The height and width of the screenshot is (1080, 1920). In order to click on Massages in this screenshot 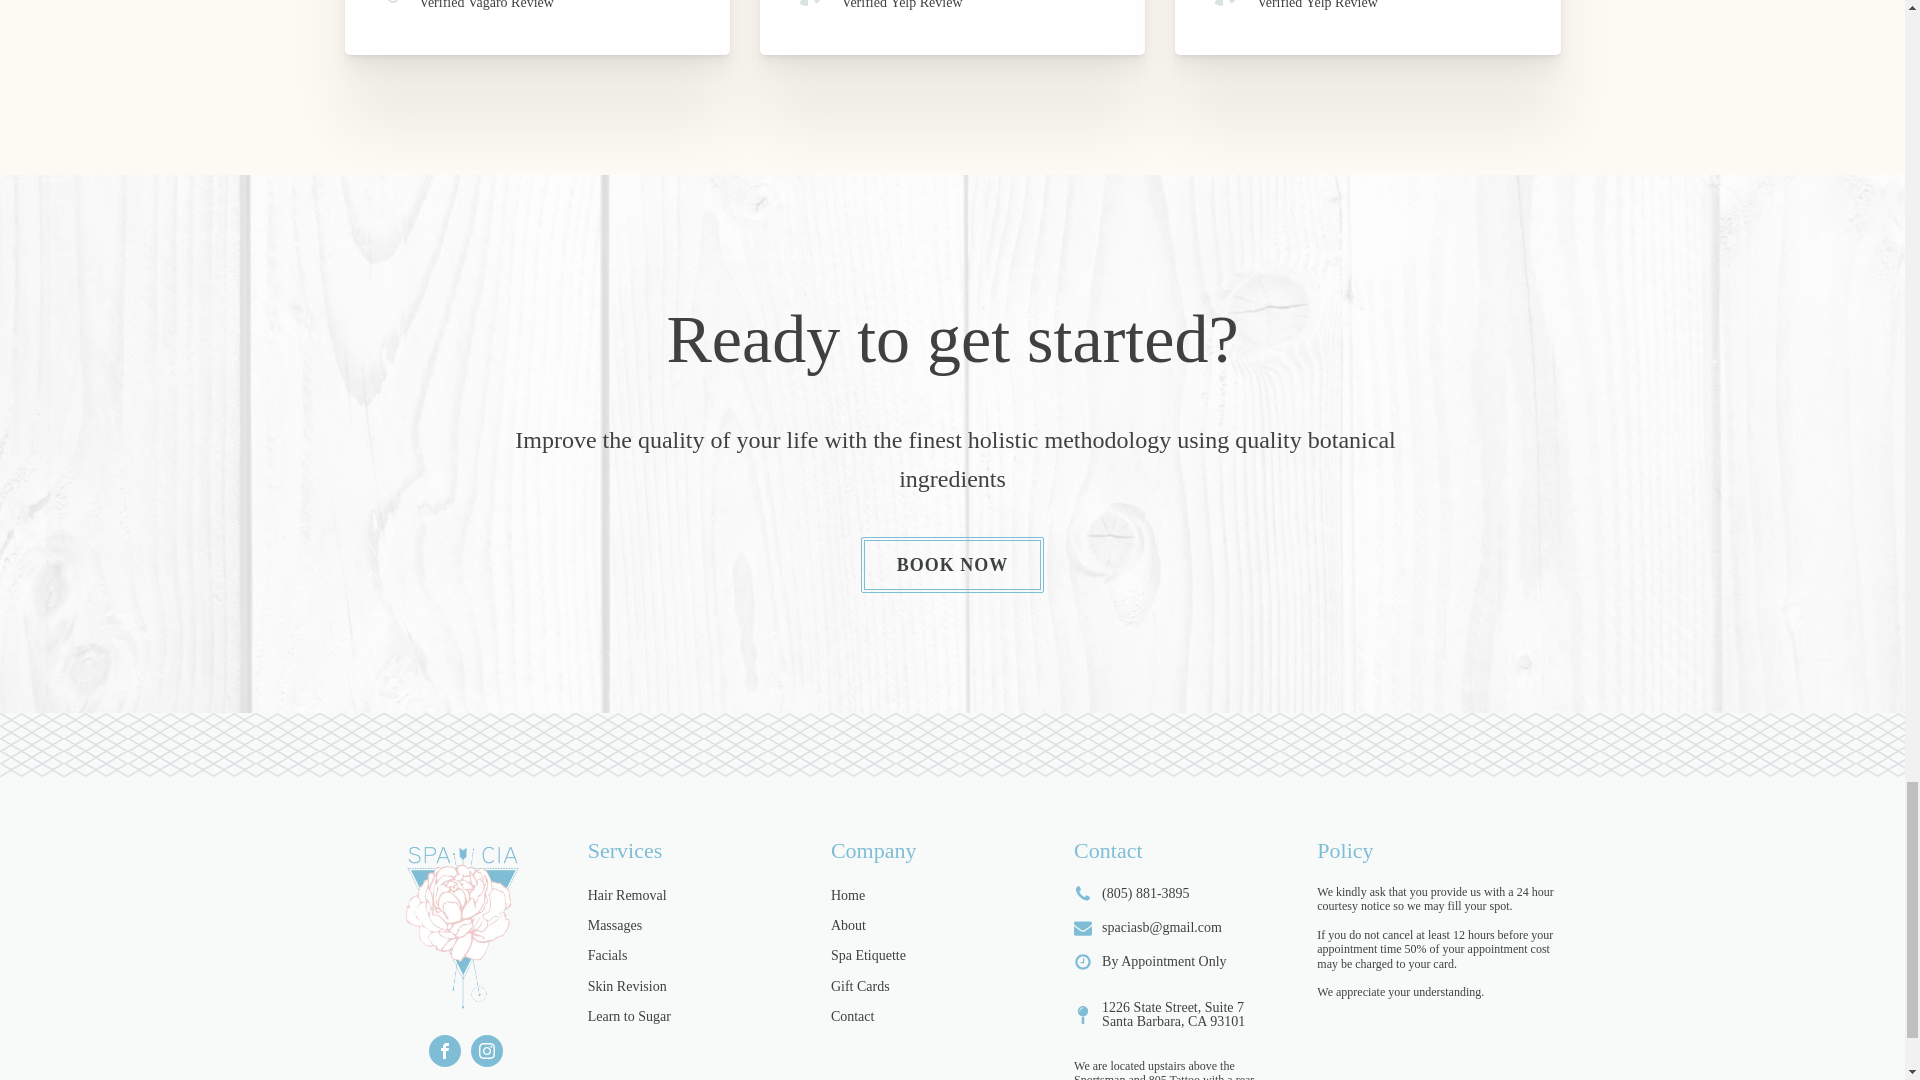, I will do `click(614, 926)`.